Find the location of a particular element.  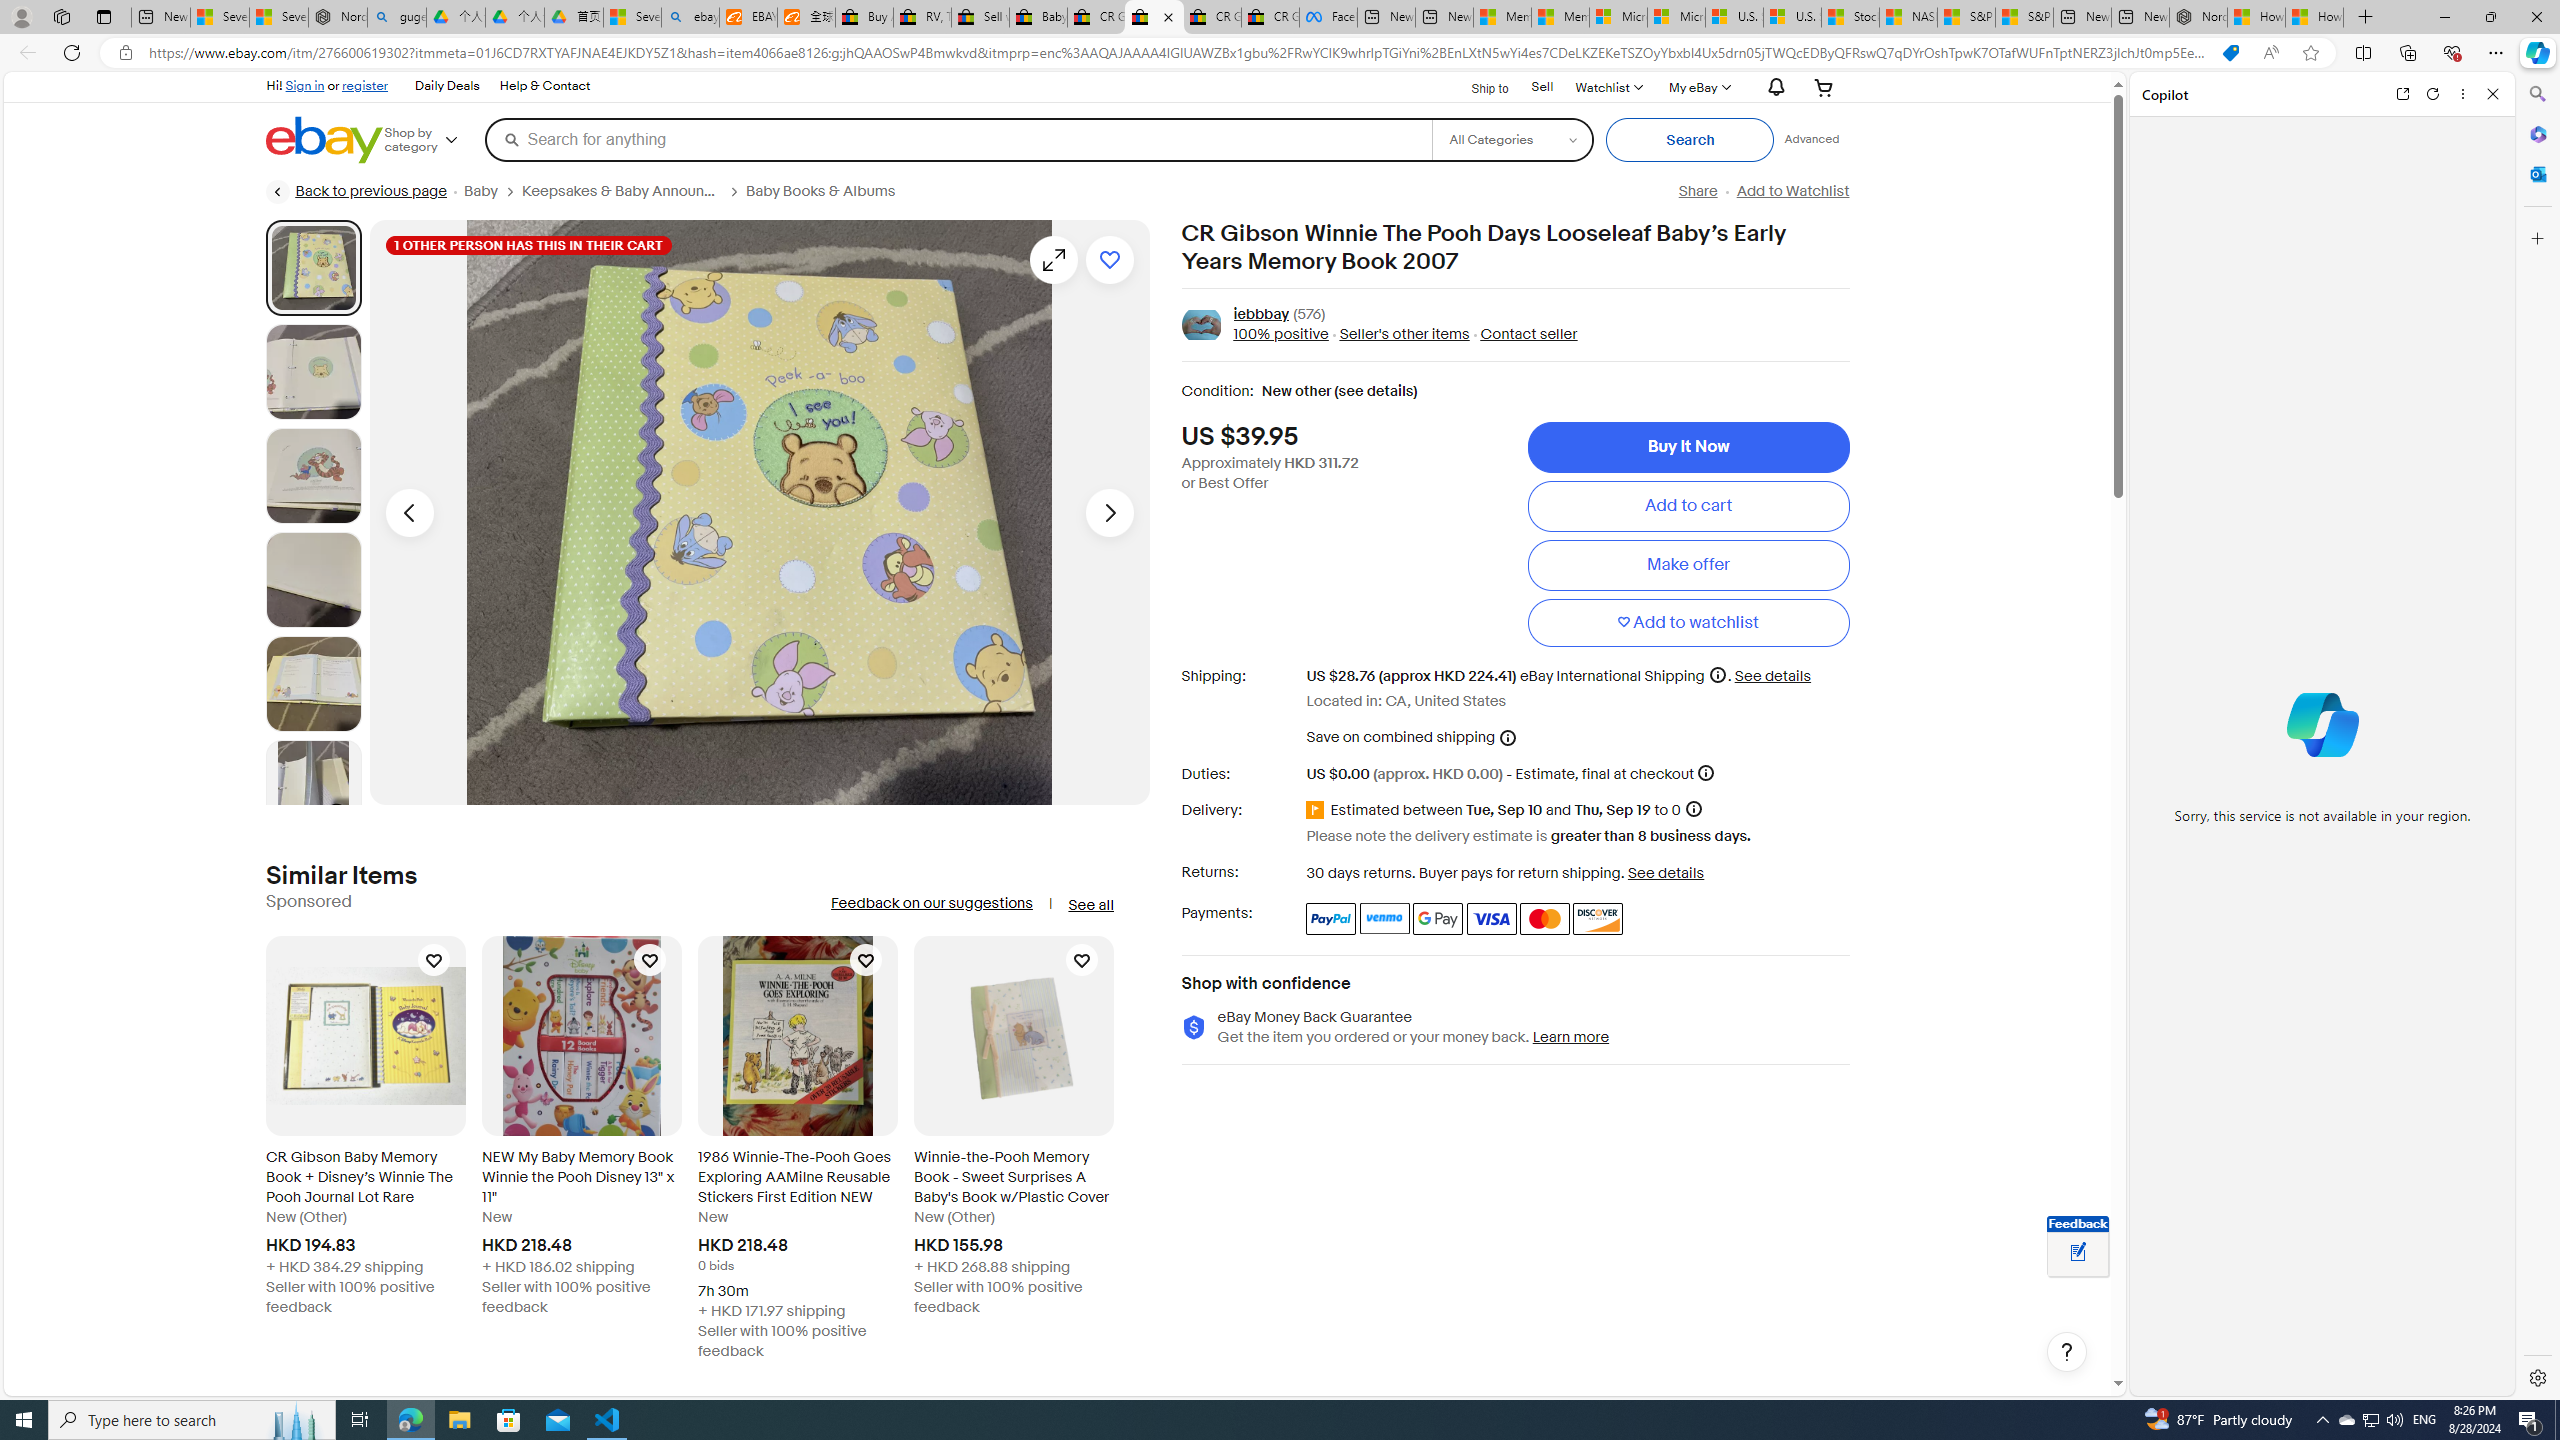

Picture 1 of 22 is located at coordinates (313, 268).